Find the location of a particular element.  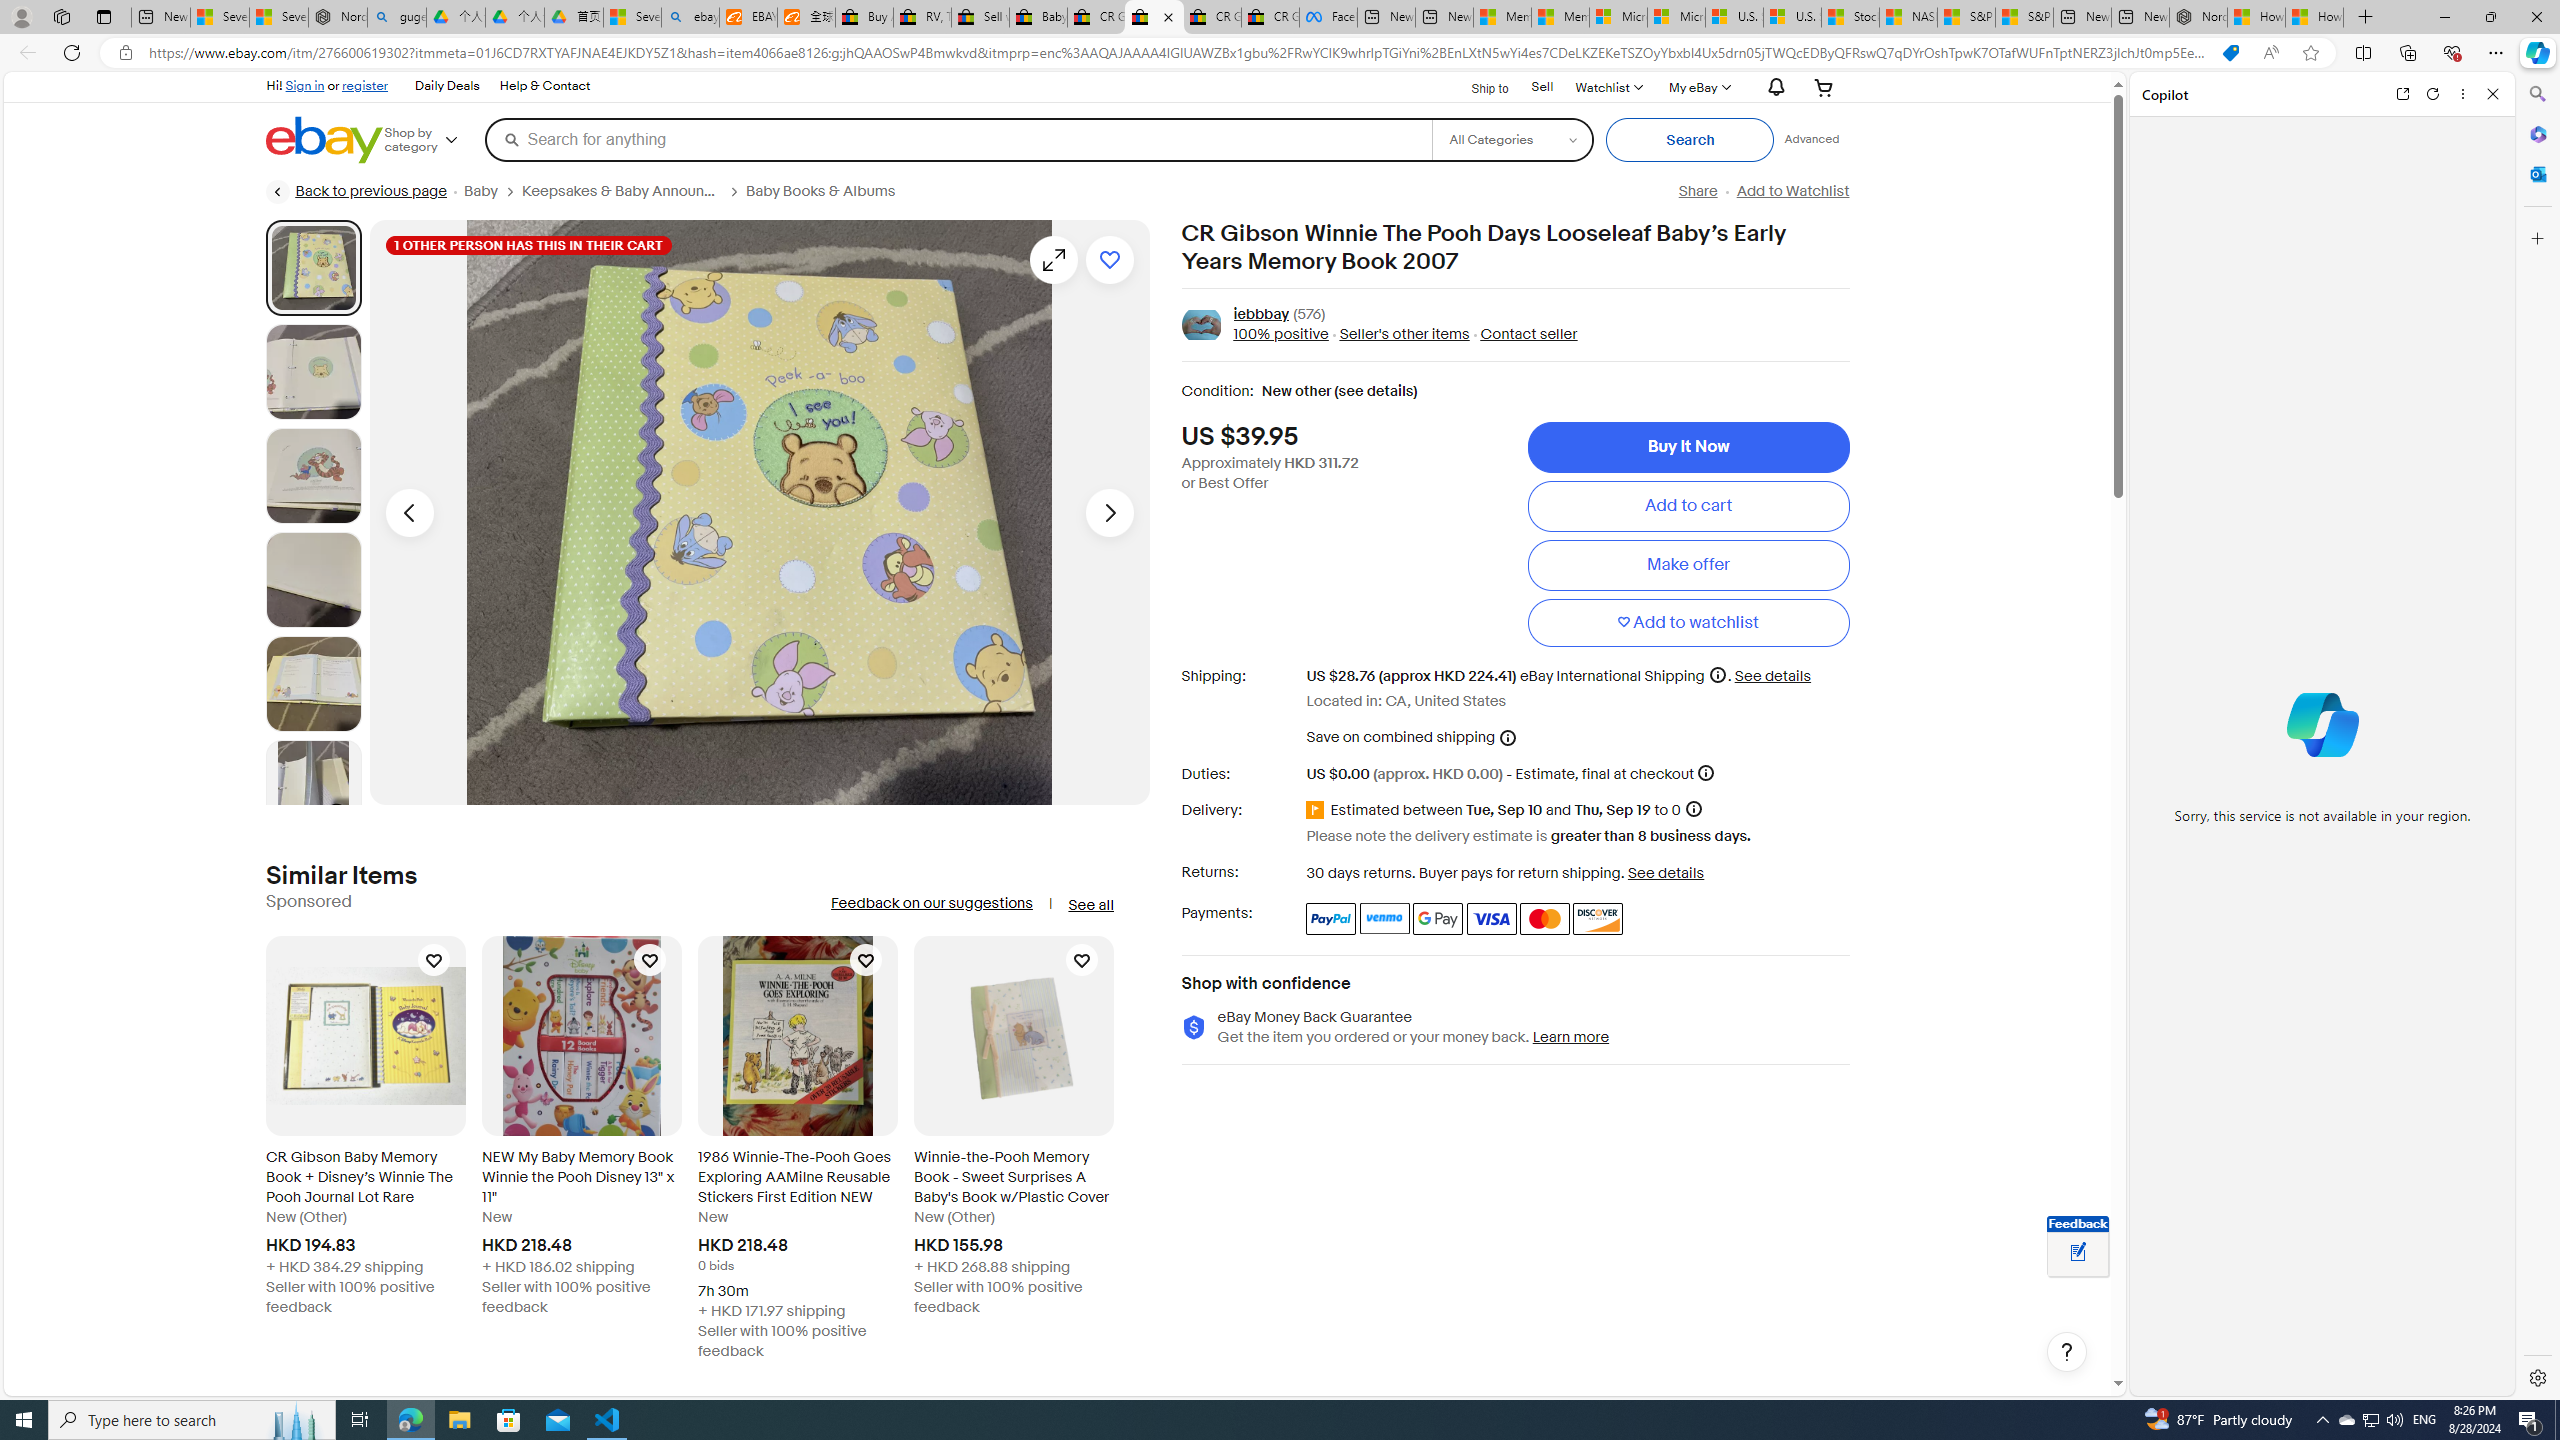

Picture 1 of 22 is located at coordinates (313, 268).